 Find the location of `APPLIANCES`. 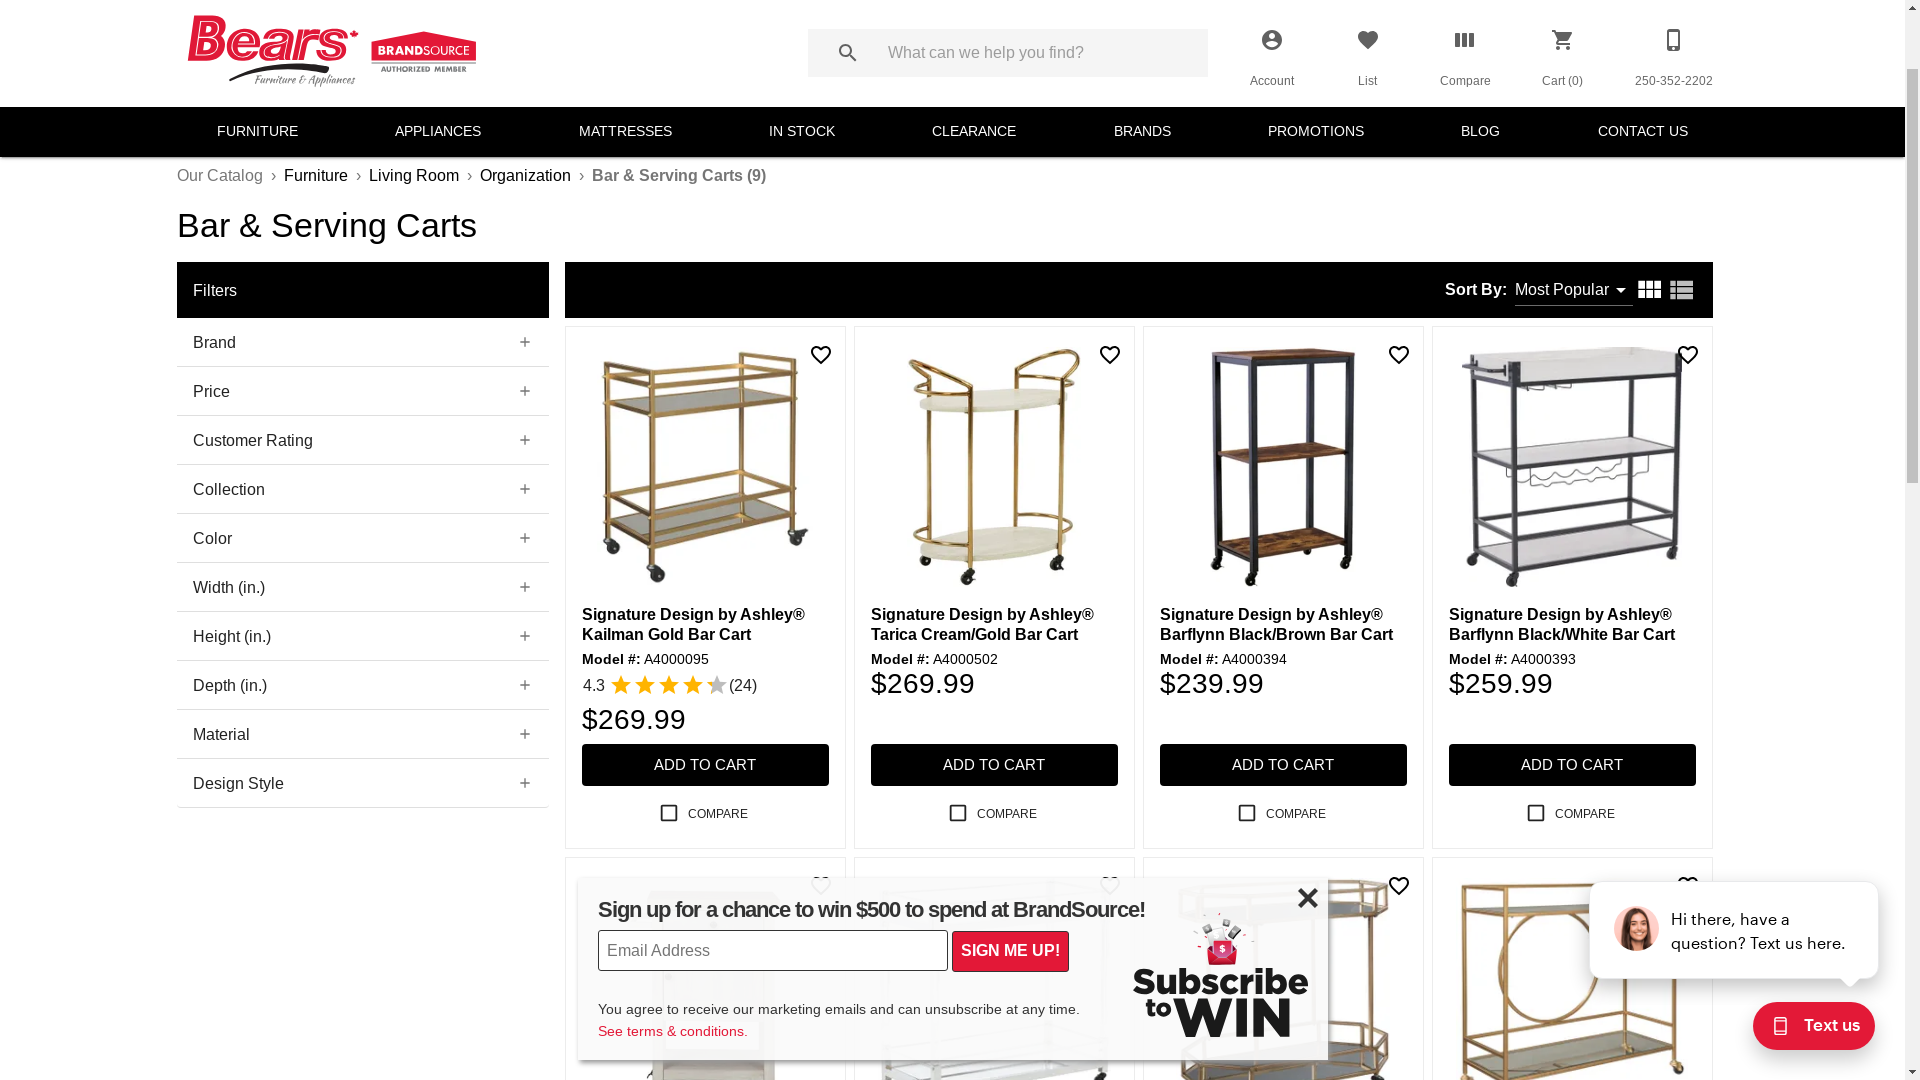

APPLIANCES is located at coordinates (438, 276).